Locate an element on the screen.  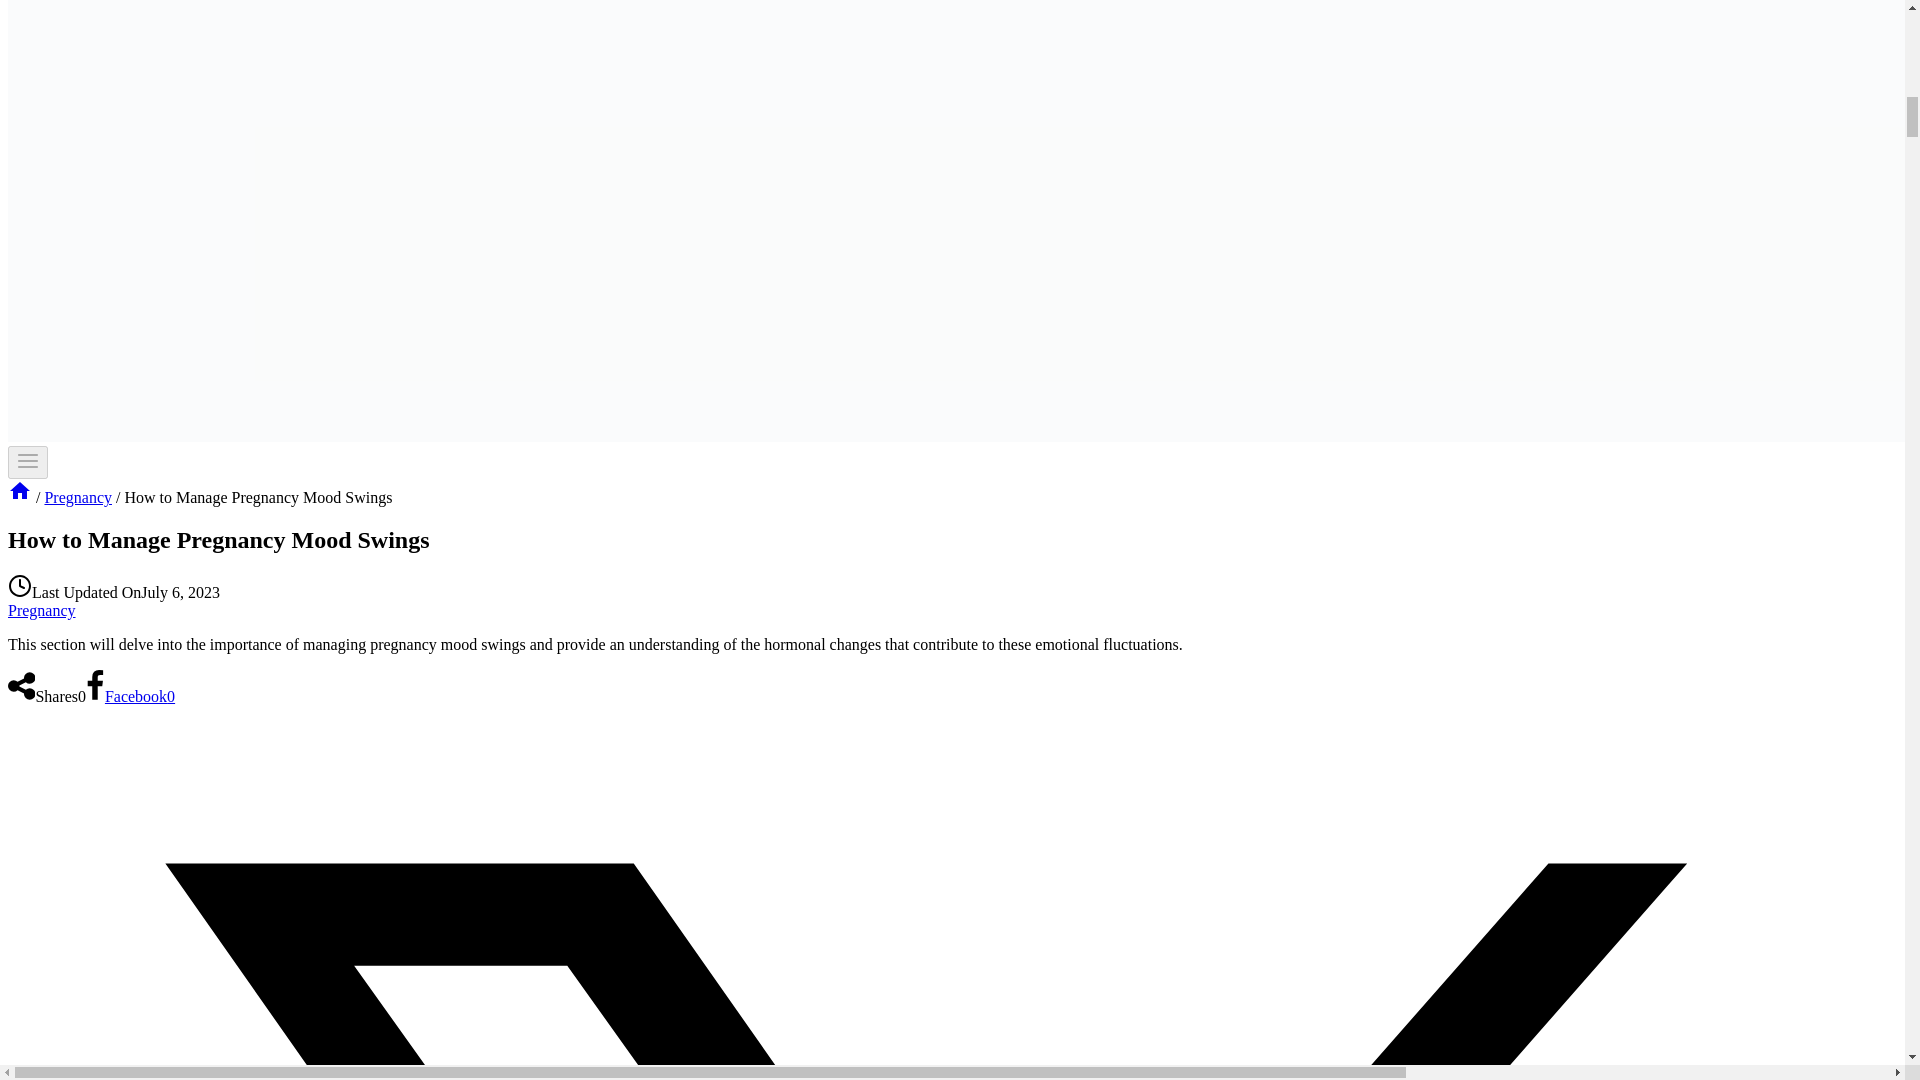
Hours is located at coordinates (20, 586).